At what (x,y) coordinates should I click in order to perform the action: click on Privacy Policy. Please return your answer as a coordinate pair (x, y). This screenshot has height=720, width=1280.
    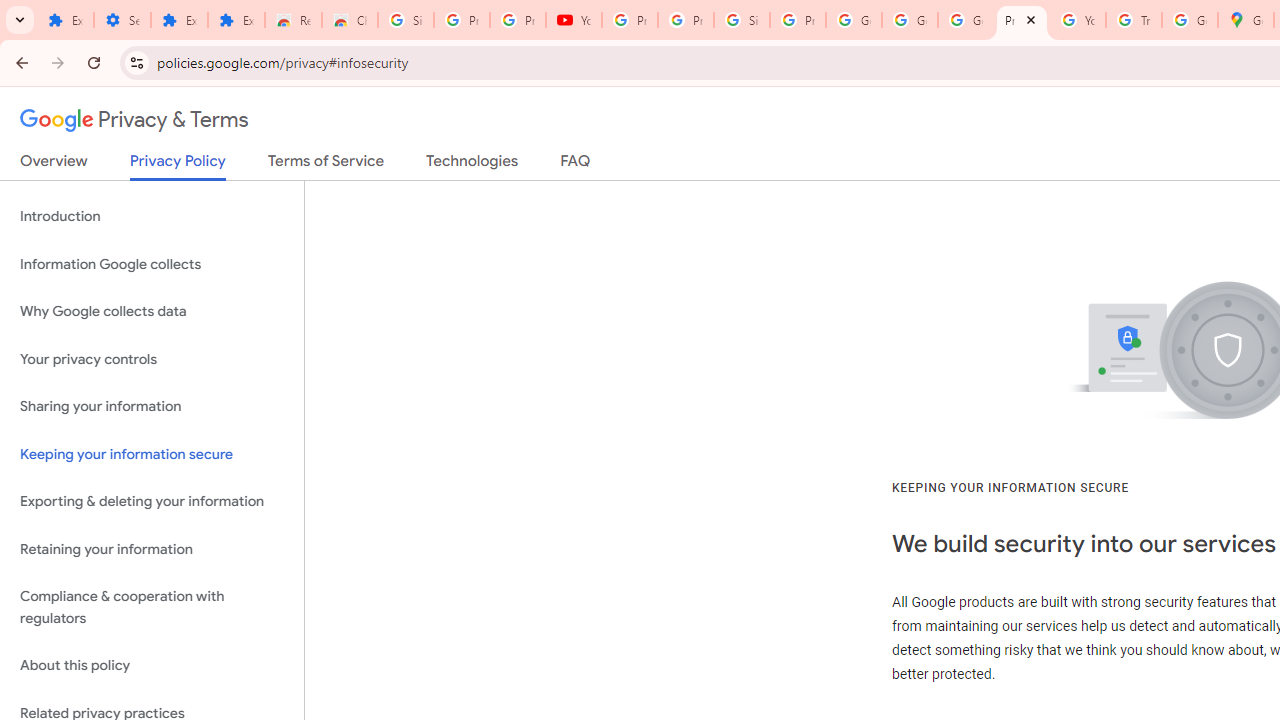
    Looking at the image, I should click on (178, 166).